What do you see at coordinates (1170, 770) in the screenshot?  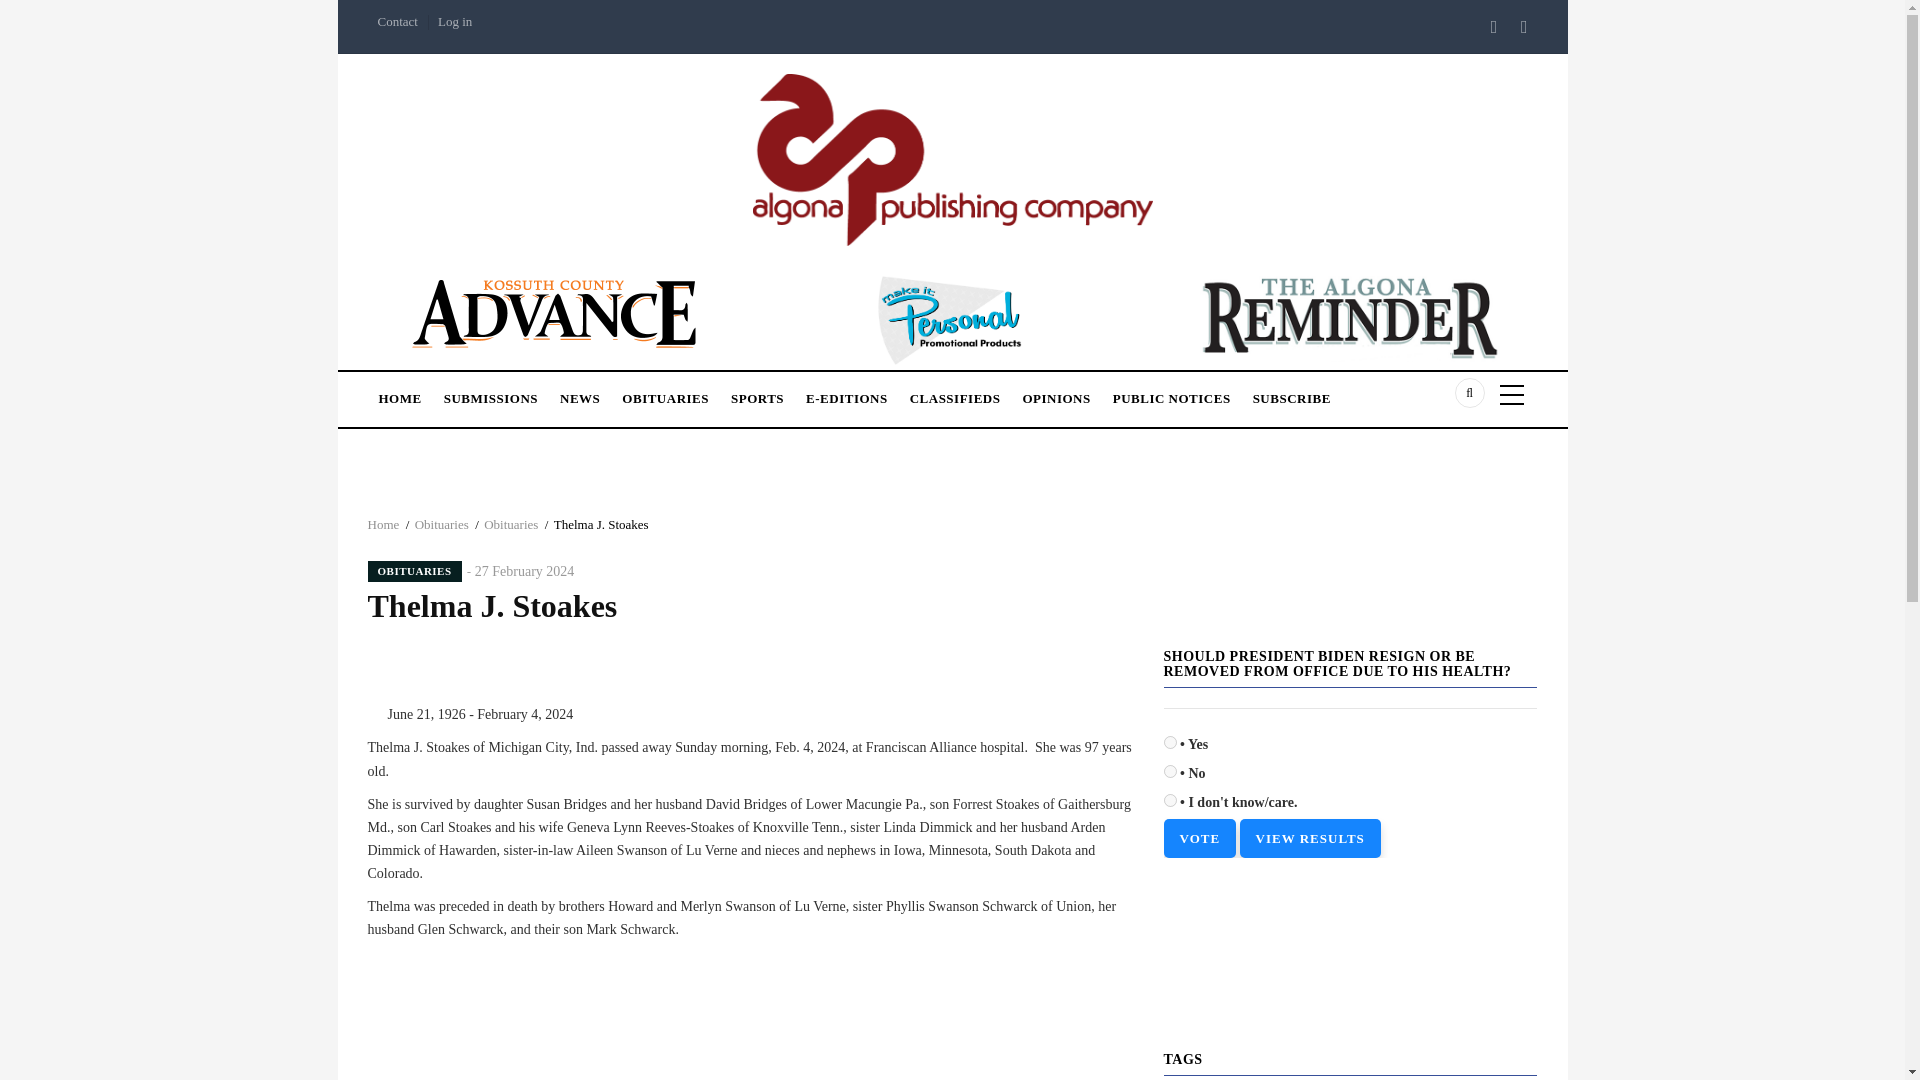 I see `174` at bounding box center [1170, 770].